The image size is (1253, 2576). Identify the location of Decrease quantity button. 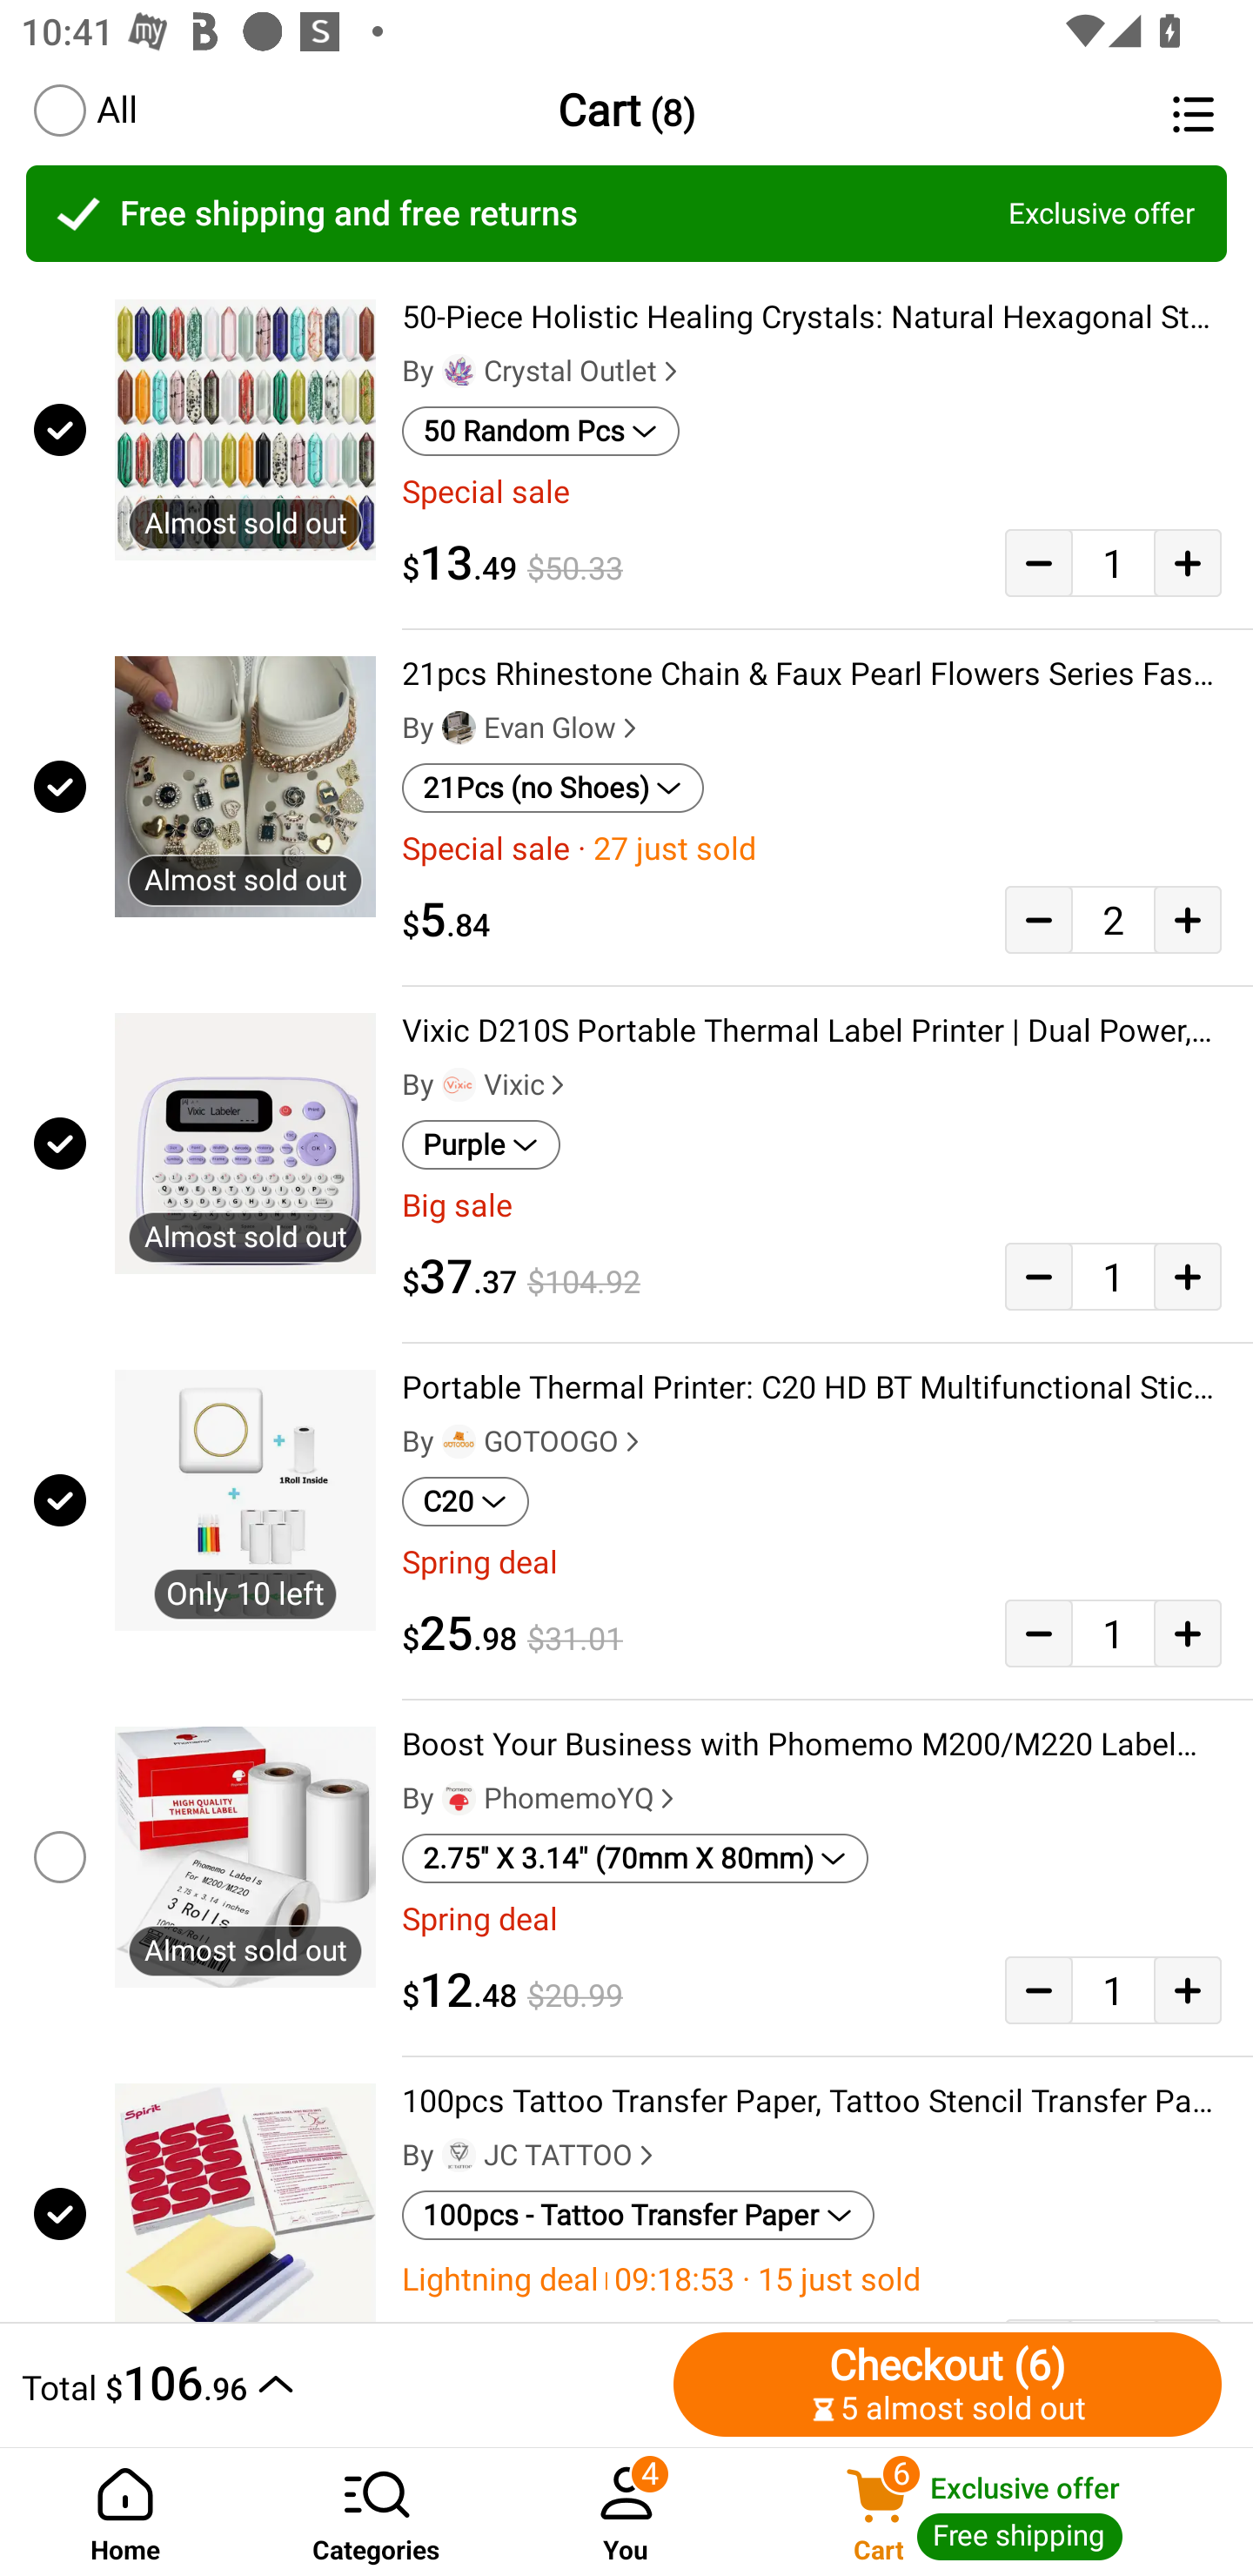
(1038, 1276).